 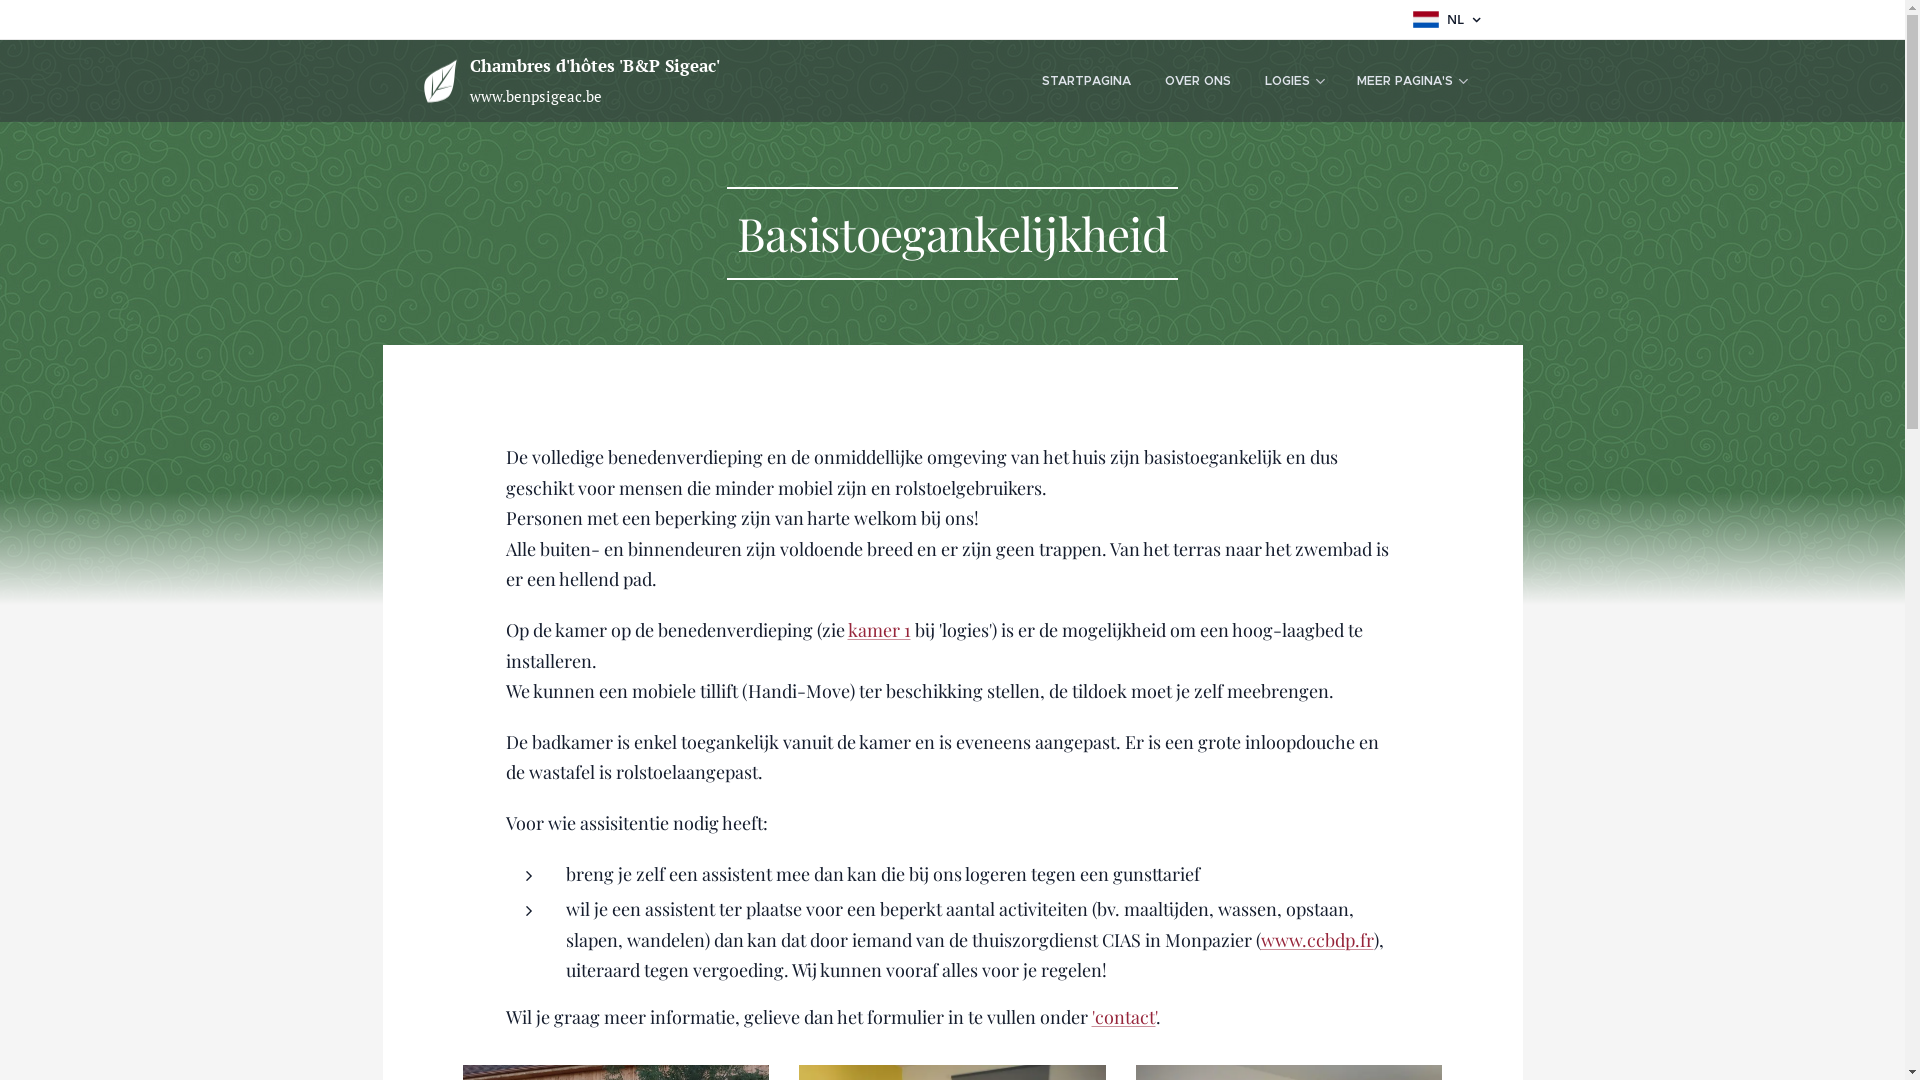 I want to click on kamer 1, so click(x=878, y=630).